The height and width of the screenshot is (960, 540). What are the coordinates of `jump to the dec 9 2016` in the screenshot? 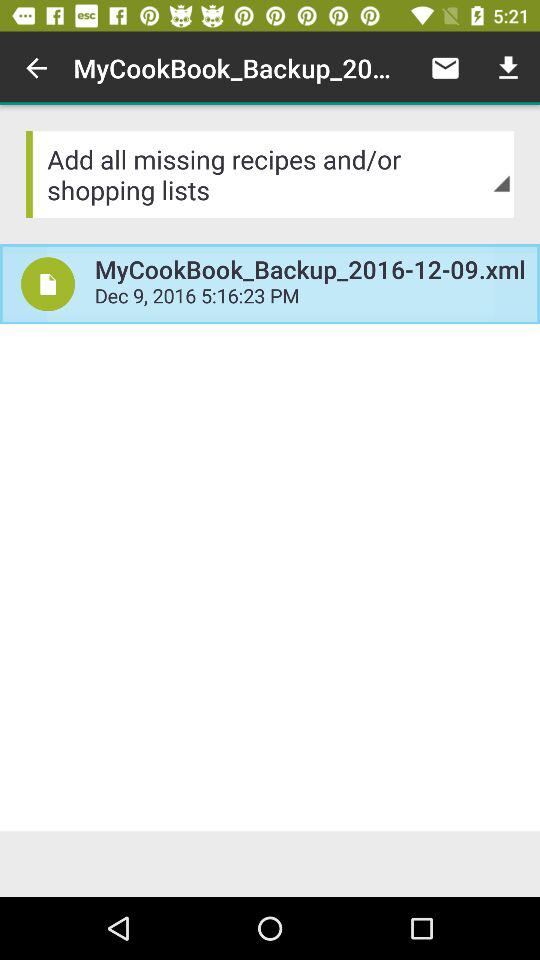 It's located at (310, 298).